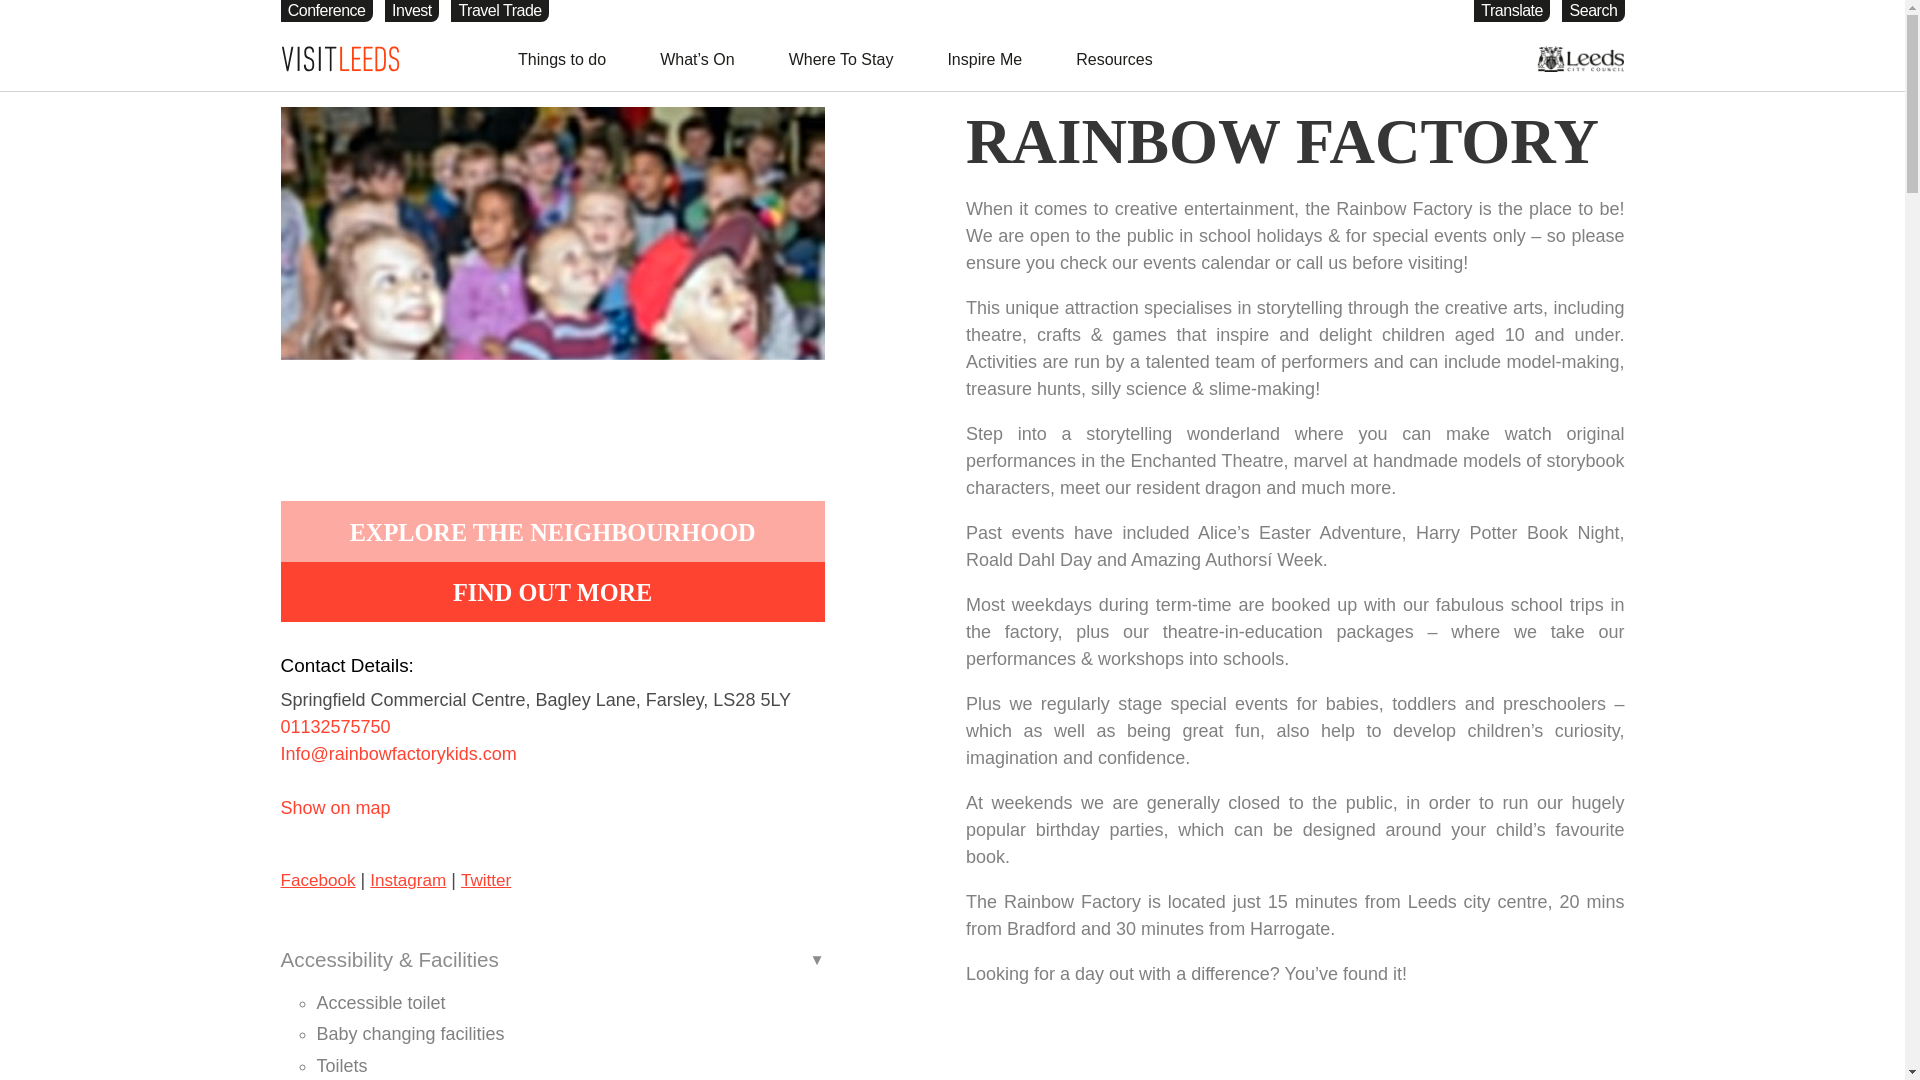 The height and width of the screenshot is (1080, 1920). What do you see at coordinates (840, 58) in the screenshot?
I see `Where To Stay` at bounding box center [840, 58].